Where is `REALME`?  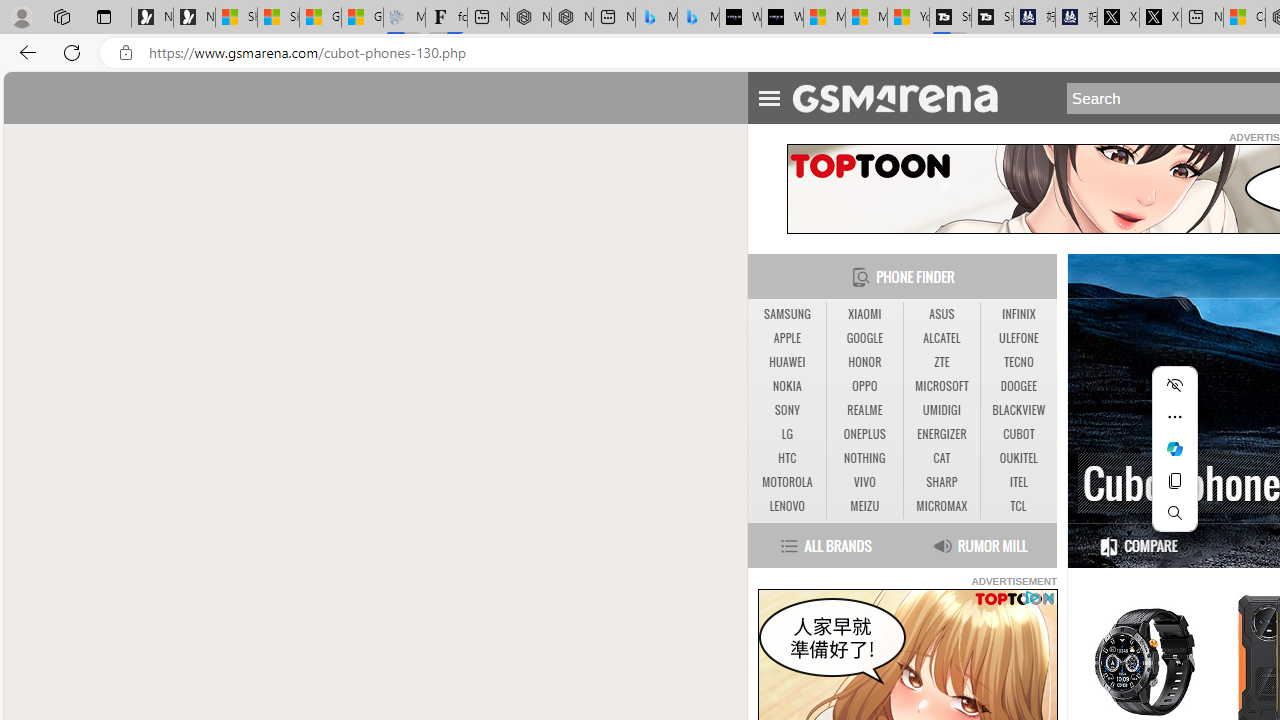
REALME is located at coordinates (864, 411).